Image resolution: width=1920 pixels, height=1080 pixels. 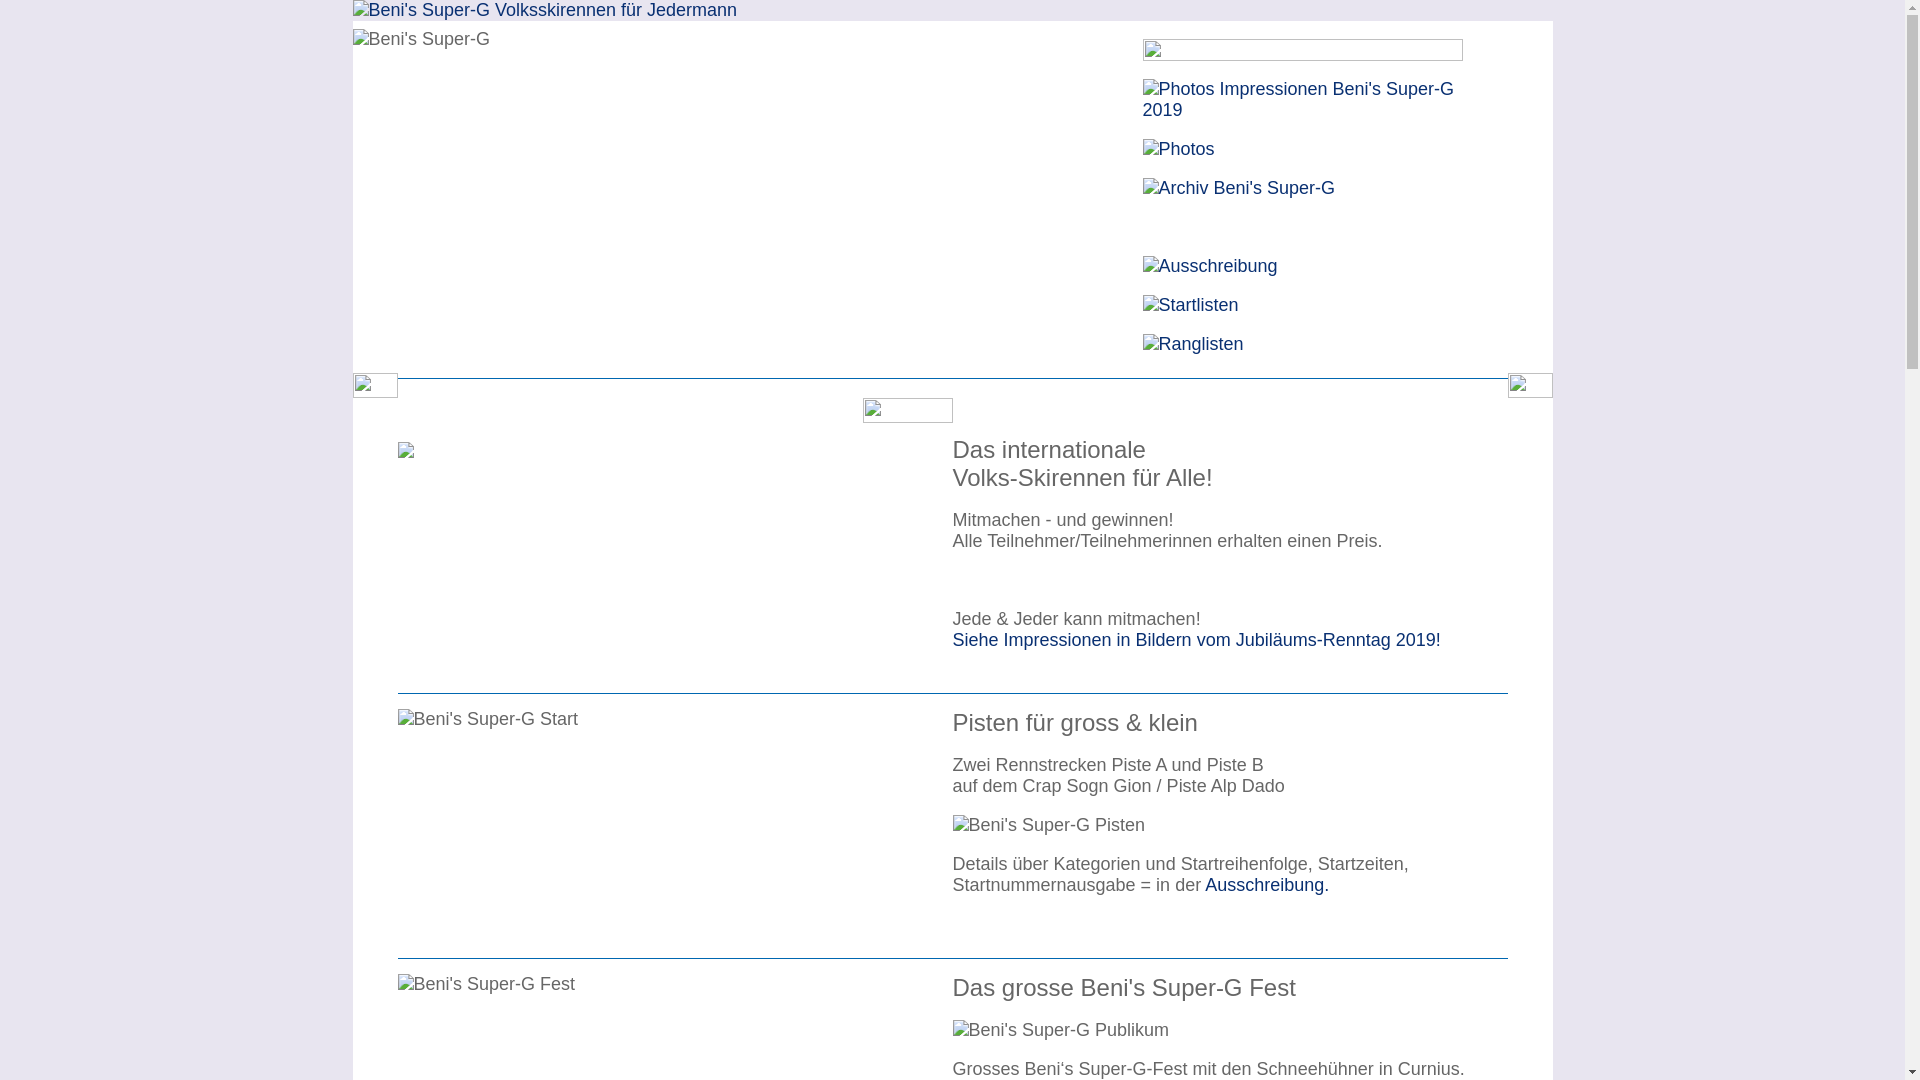 I want to click on 4, so click(x=636, y=444).